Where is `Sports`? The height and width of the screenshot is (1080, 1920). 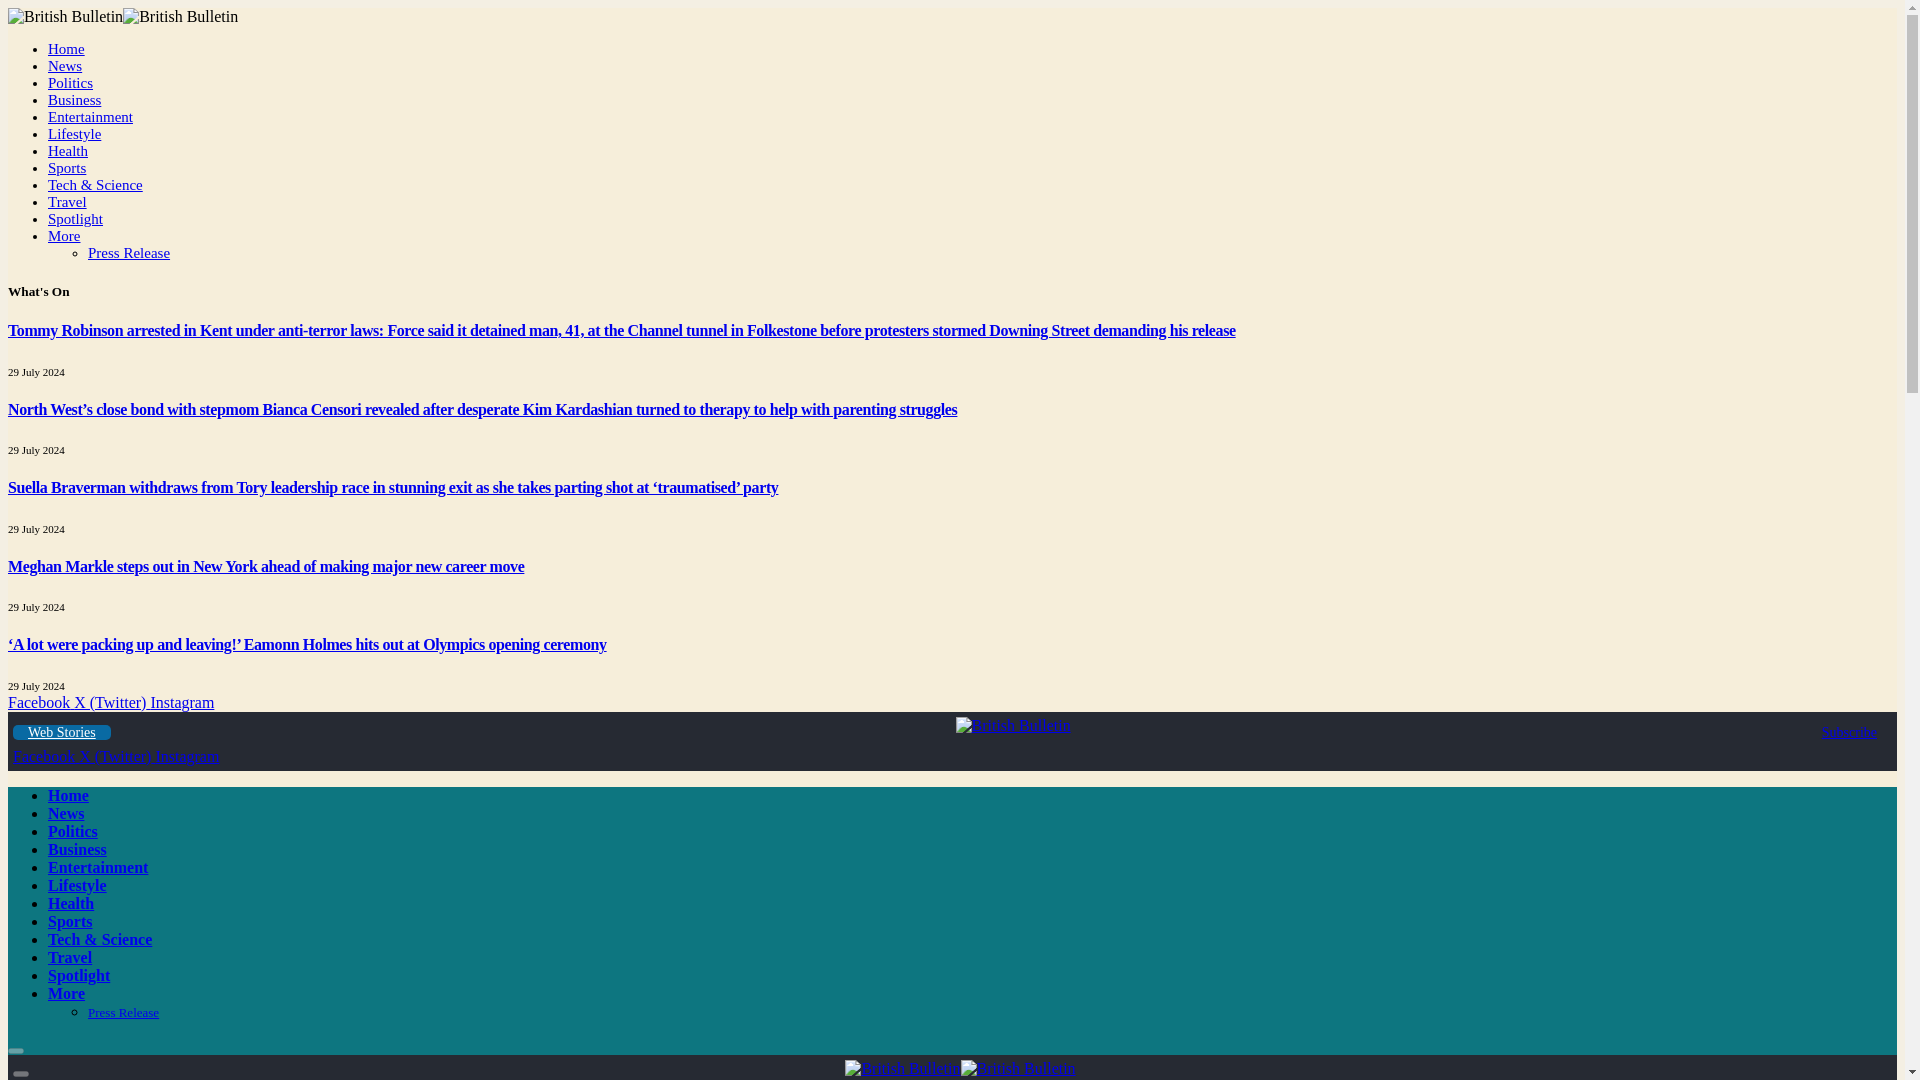 Sports is located at coordinates (67, 168).